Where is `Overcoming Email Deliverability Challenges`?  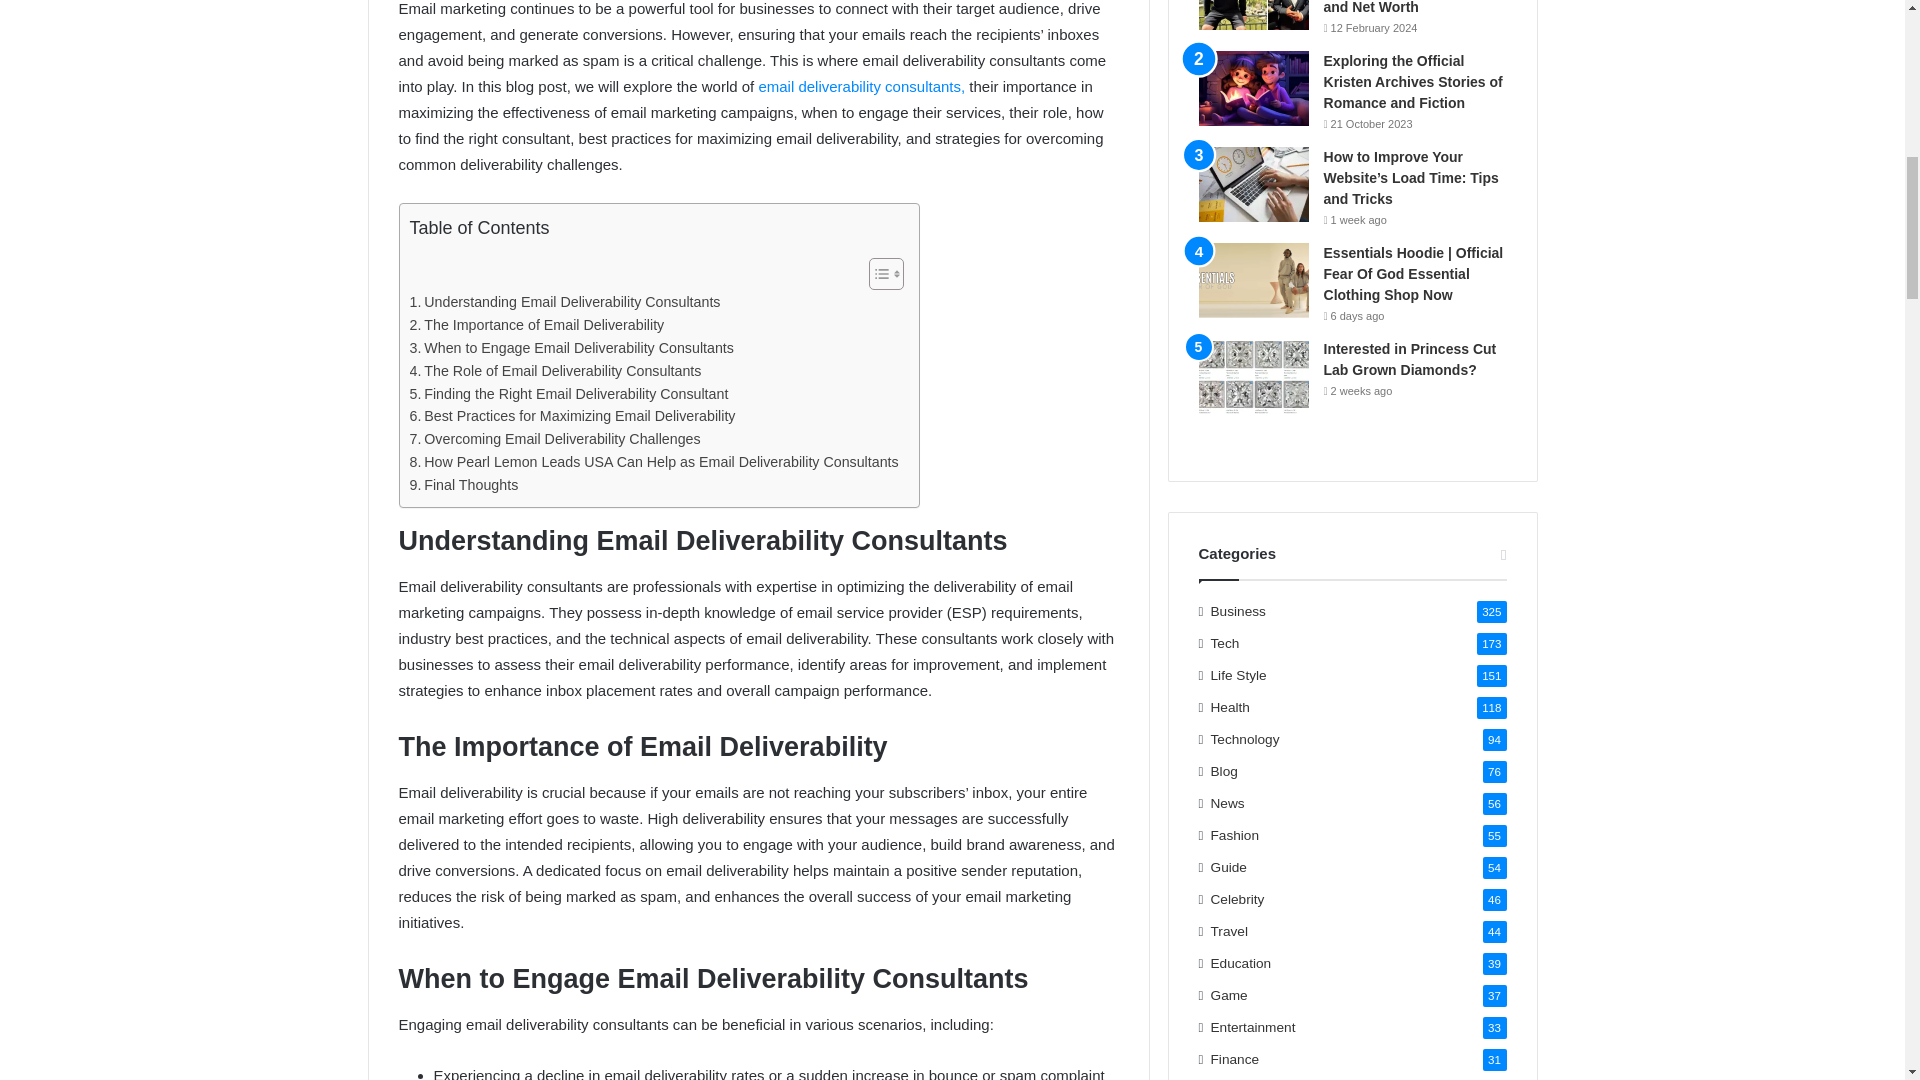 Overcoming Email Deliverability Challenges is located at coordinates (555, 439).